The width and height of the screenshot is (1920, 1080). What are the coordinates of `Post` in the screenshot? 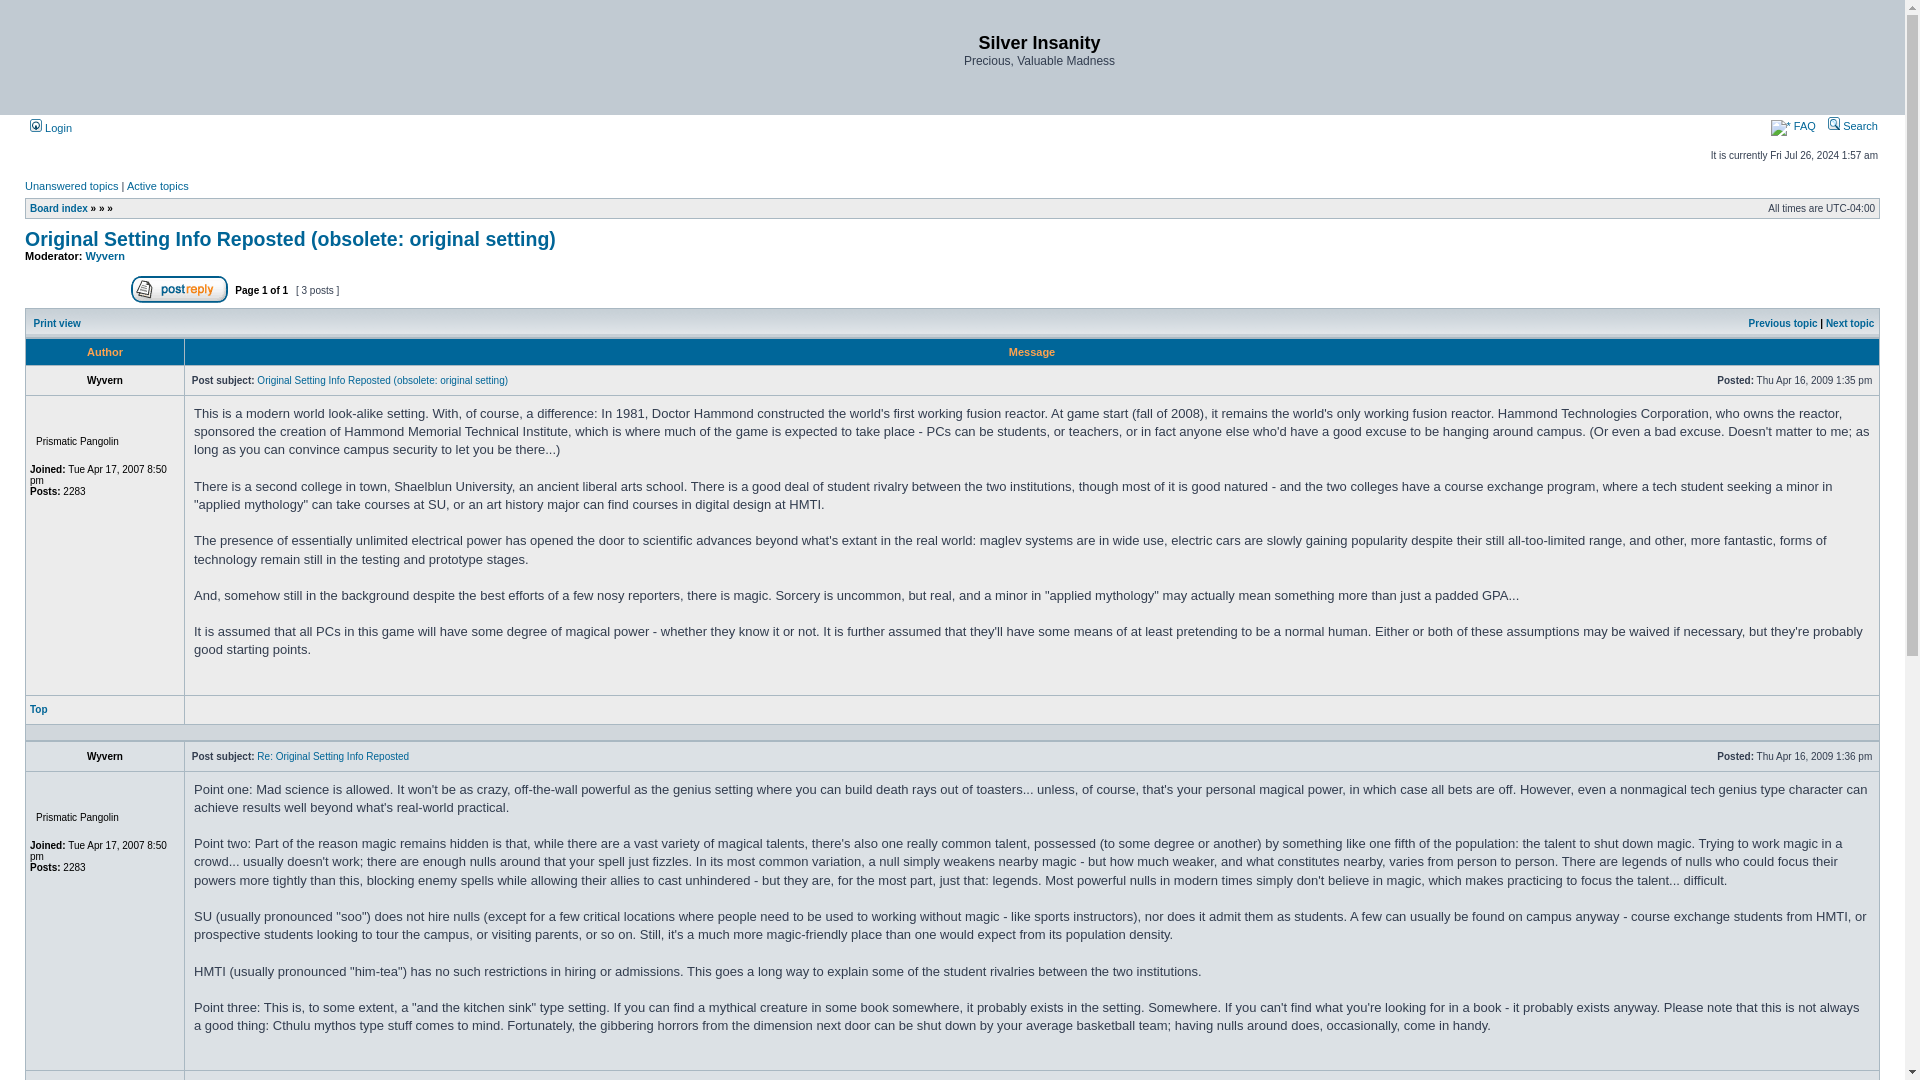 It's located at (1710, 756).